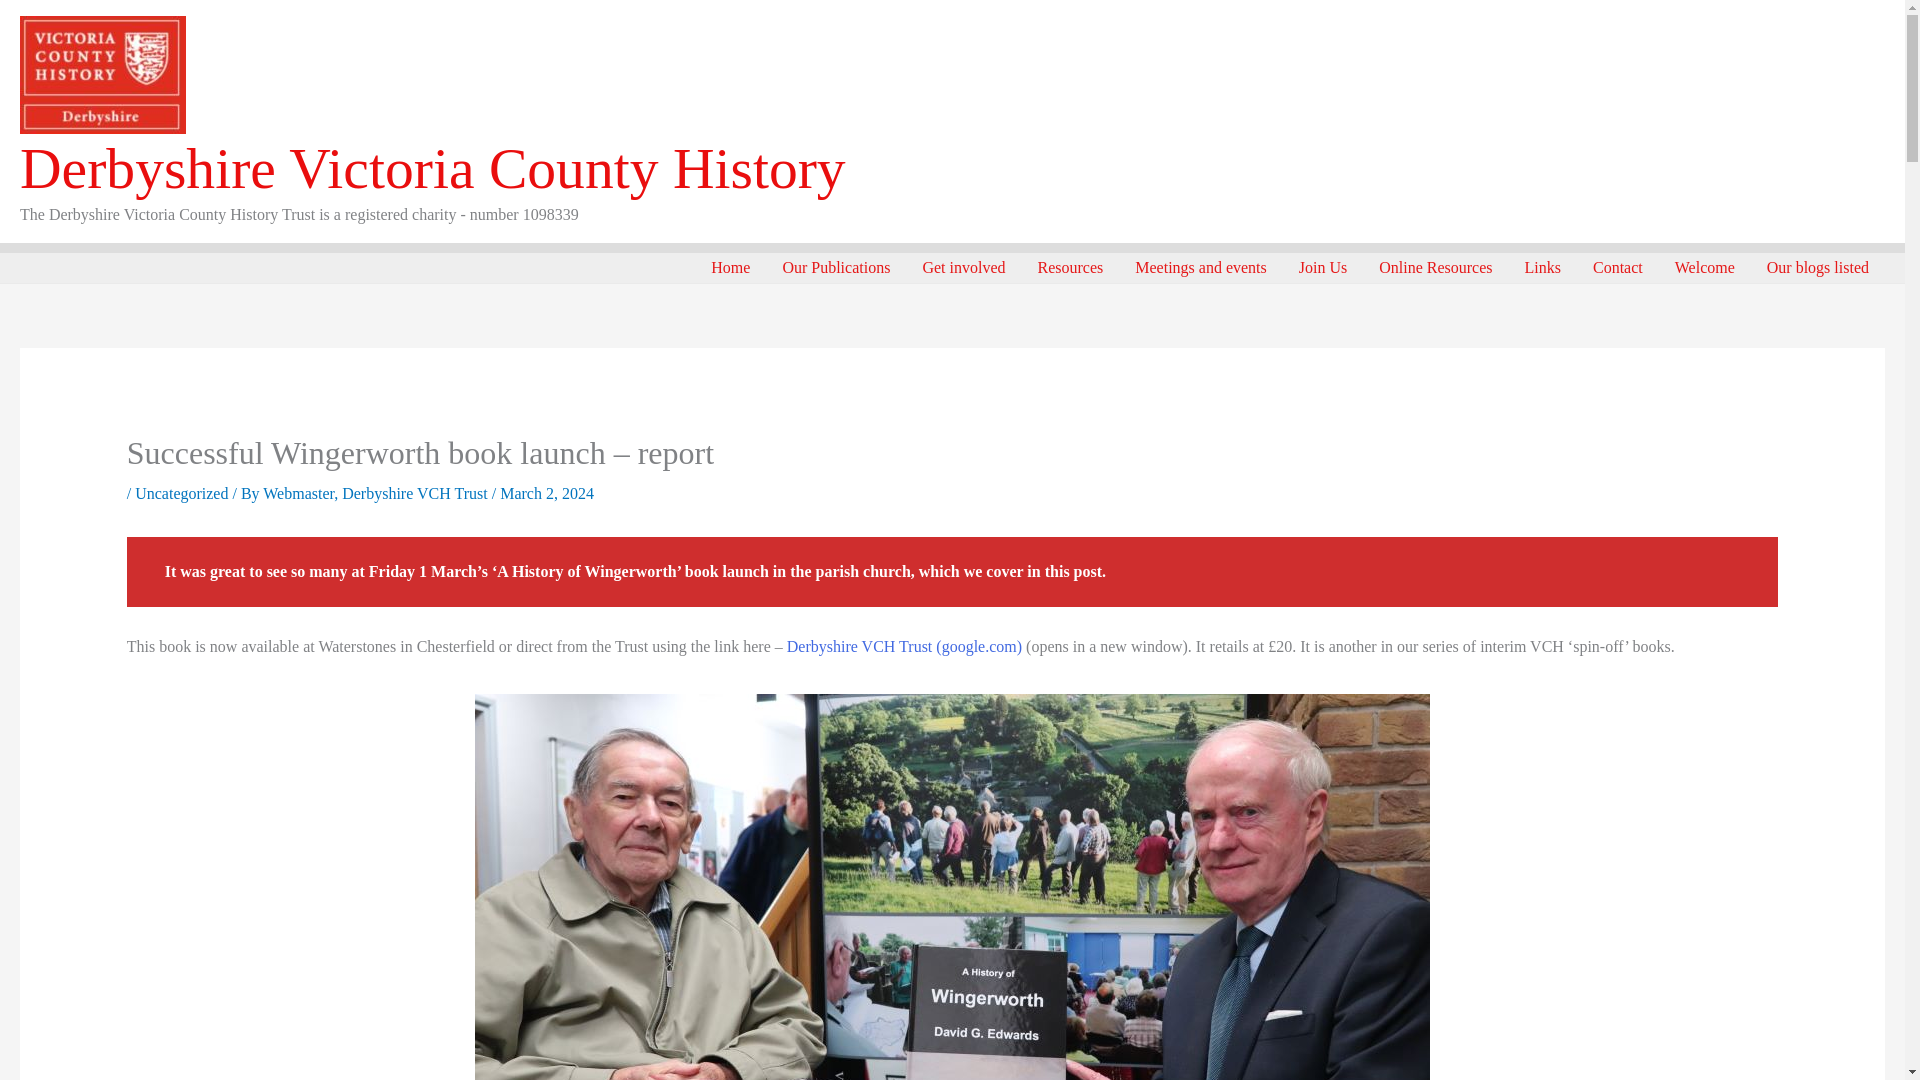 Image resolution: width=1920 pixels, height=1080 pixels. What do you see at coordinates (377, 493) in the screenshot?
I see `Webmaster, Derbyshire VCH Trust` at bounding box center [377, 493].